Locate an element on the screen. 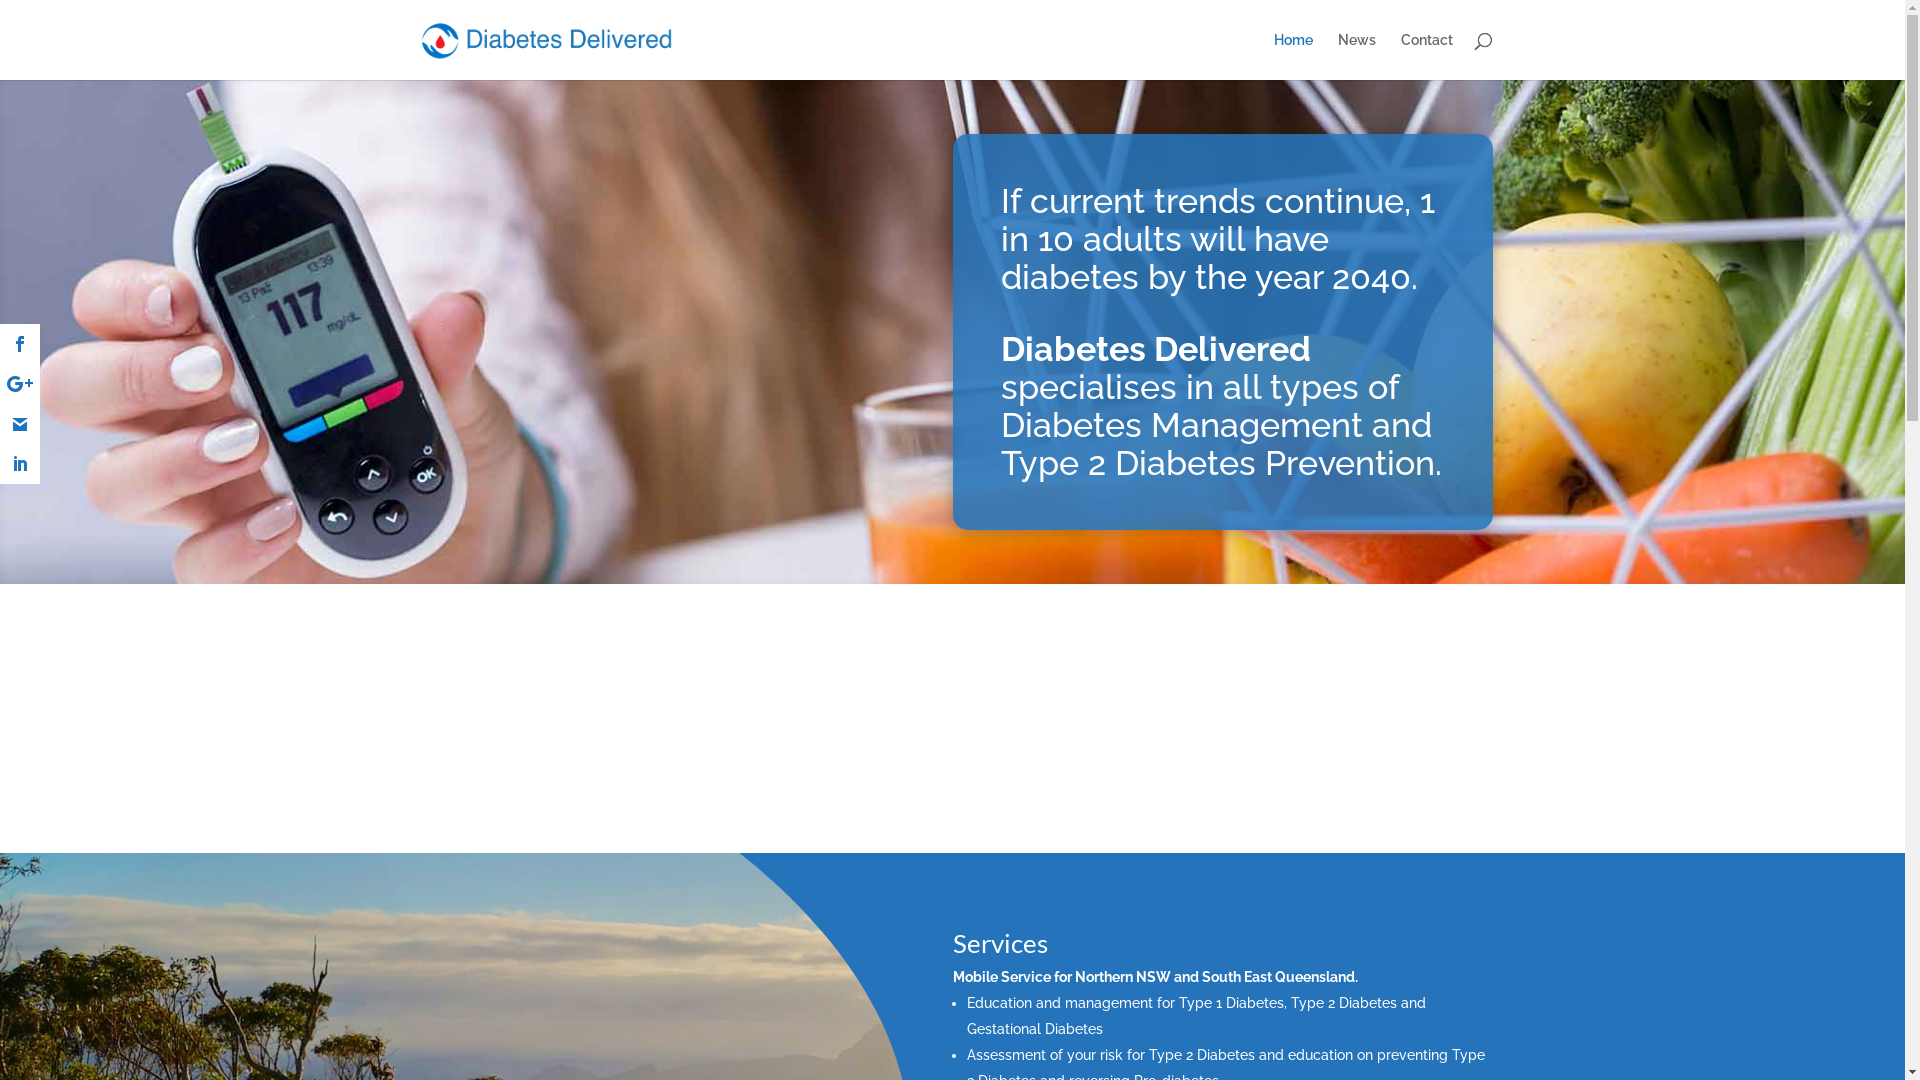 This screenshot has height=1080, width=1920. News is located at coordinates (1357, 56).